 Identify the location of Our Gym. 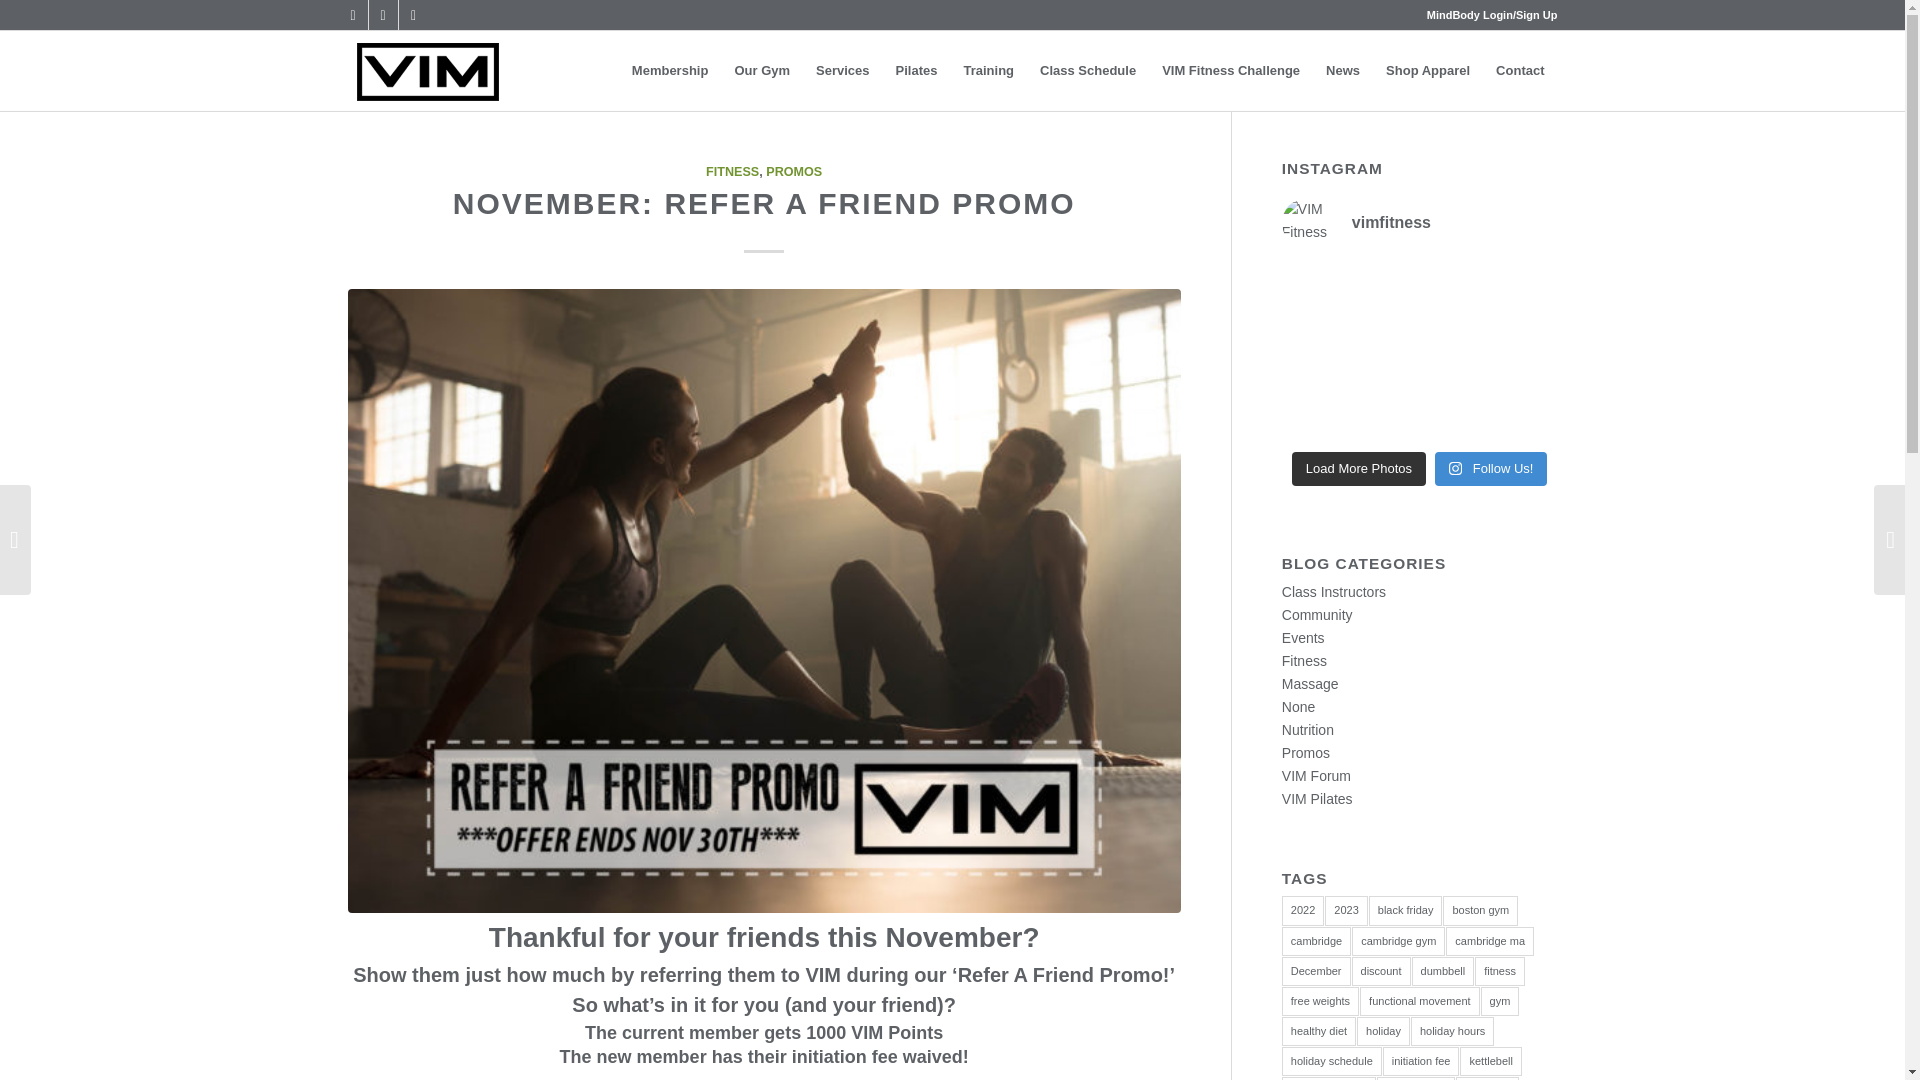
(762, 71).